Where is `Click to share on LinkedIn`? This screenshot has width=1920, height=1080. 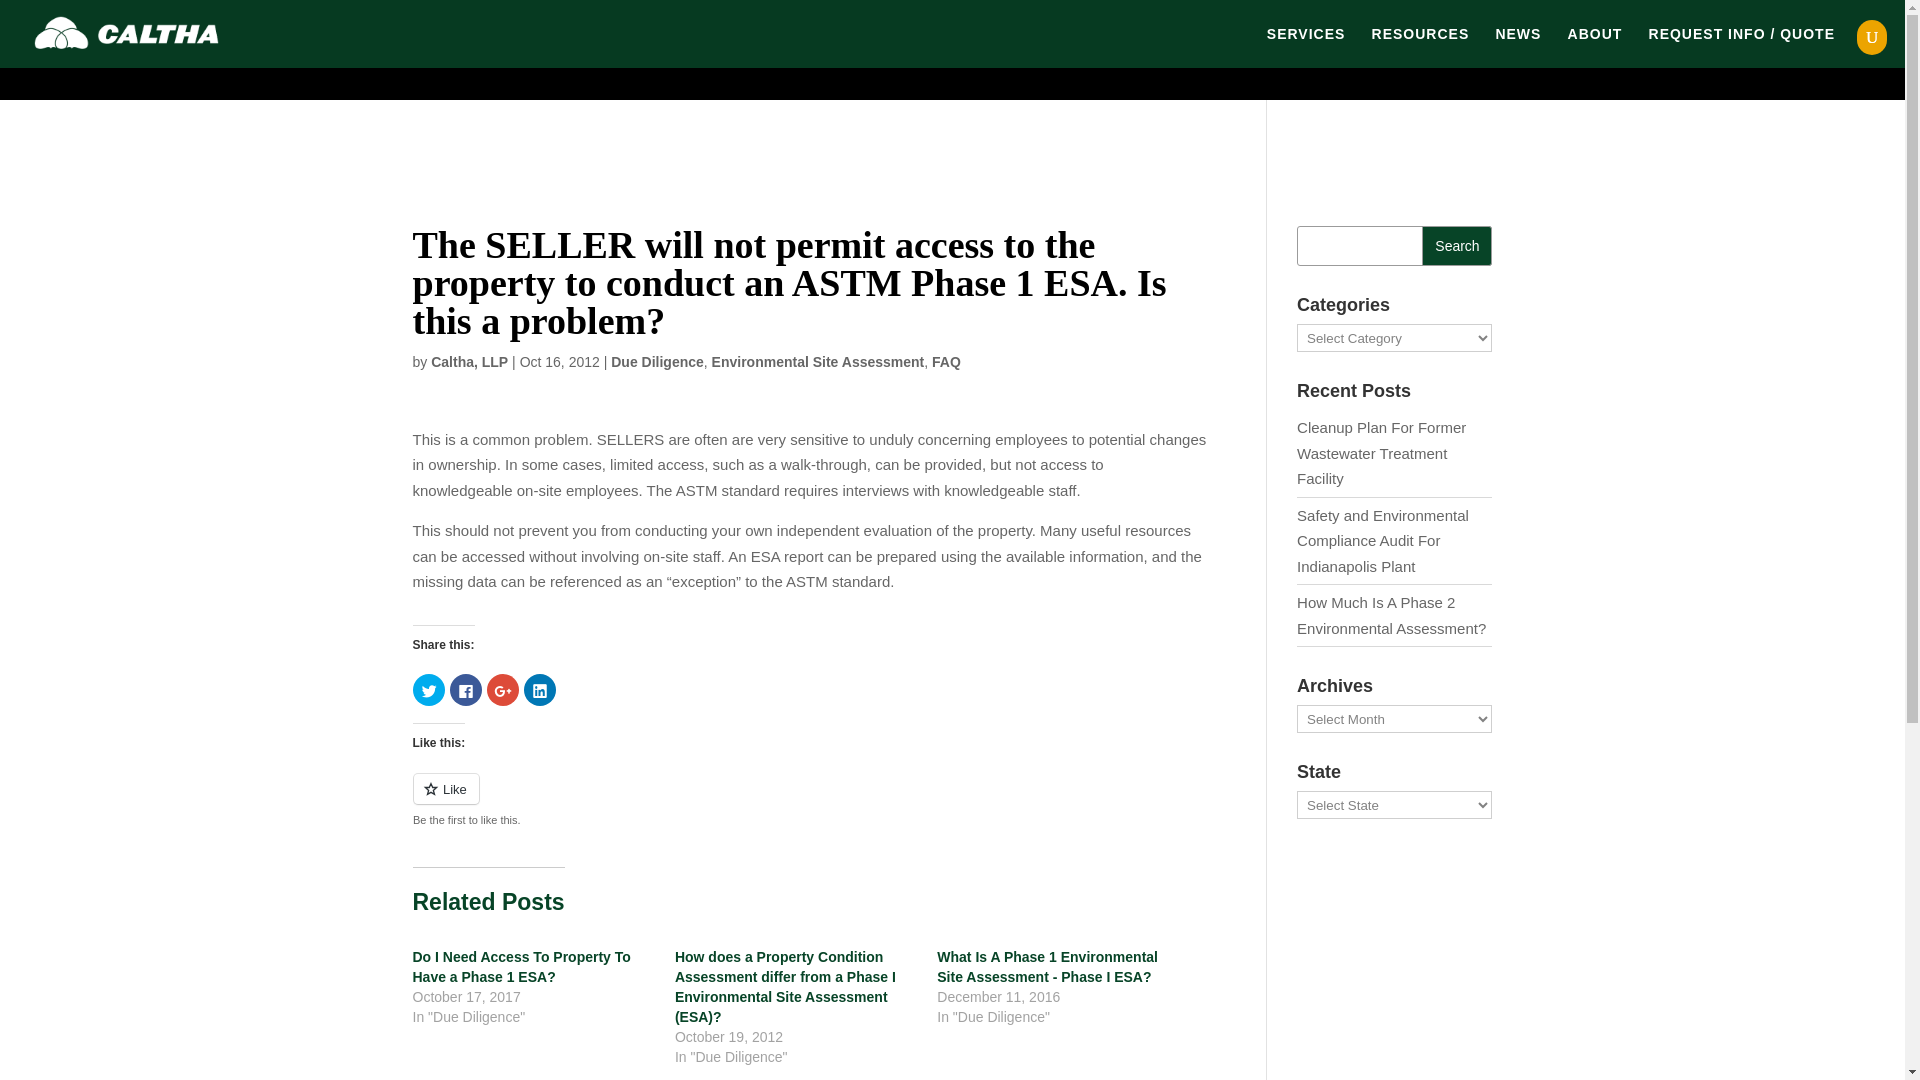 Click to share on LinkedIn is located at coordinates (540, 690).